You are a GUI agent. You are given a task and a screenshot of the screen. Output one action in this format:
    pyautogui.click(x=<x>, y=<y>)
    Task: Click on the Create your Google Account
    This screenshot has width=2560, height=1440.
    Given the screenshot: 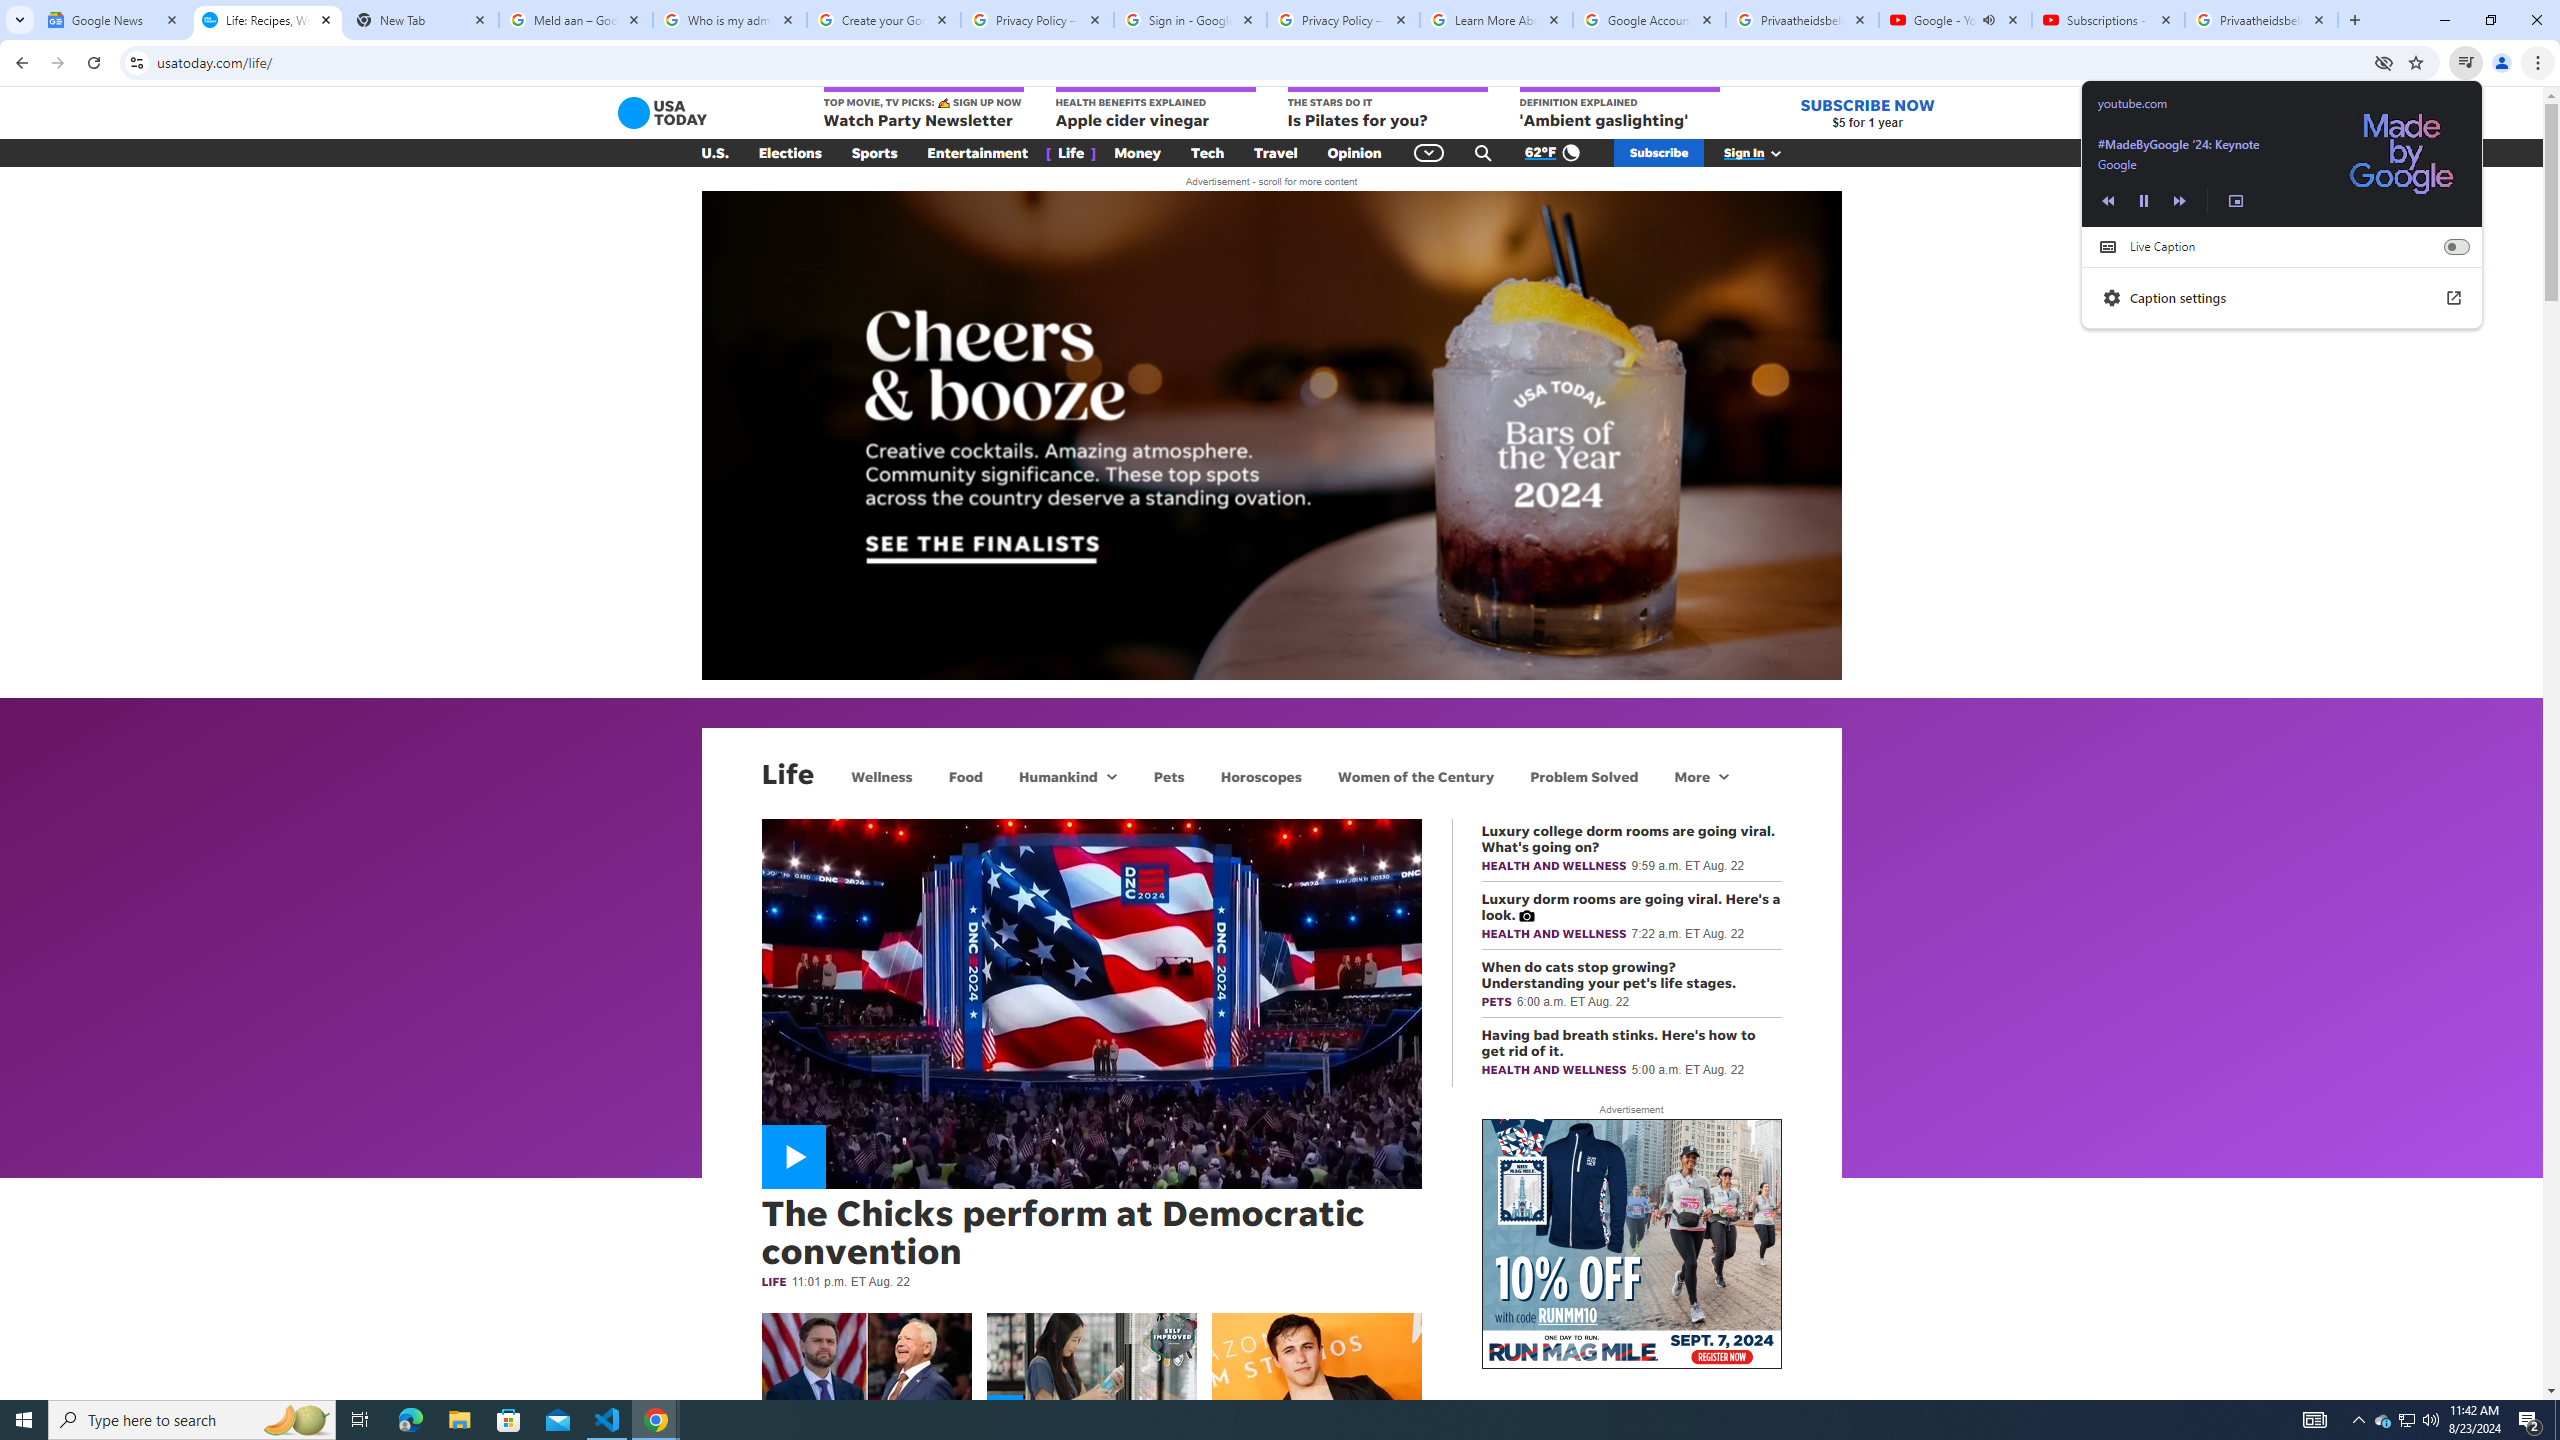 What is the action you would take?
    pyautogui.click(x=884, y=20)
    